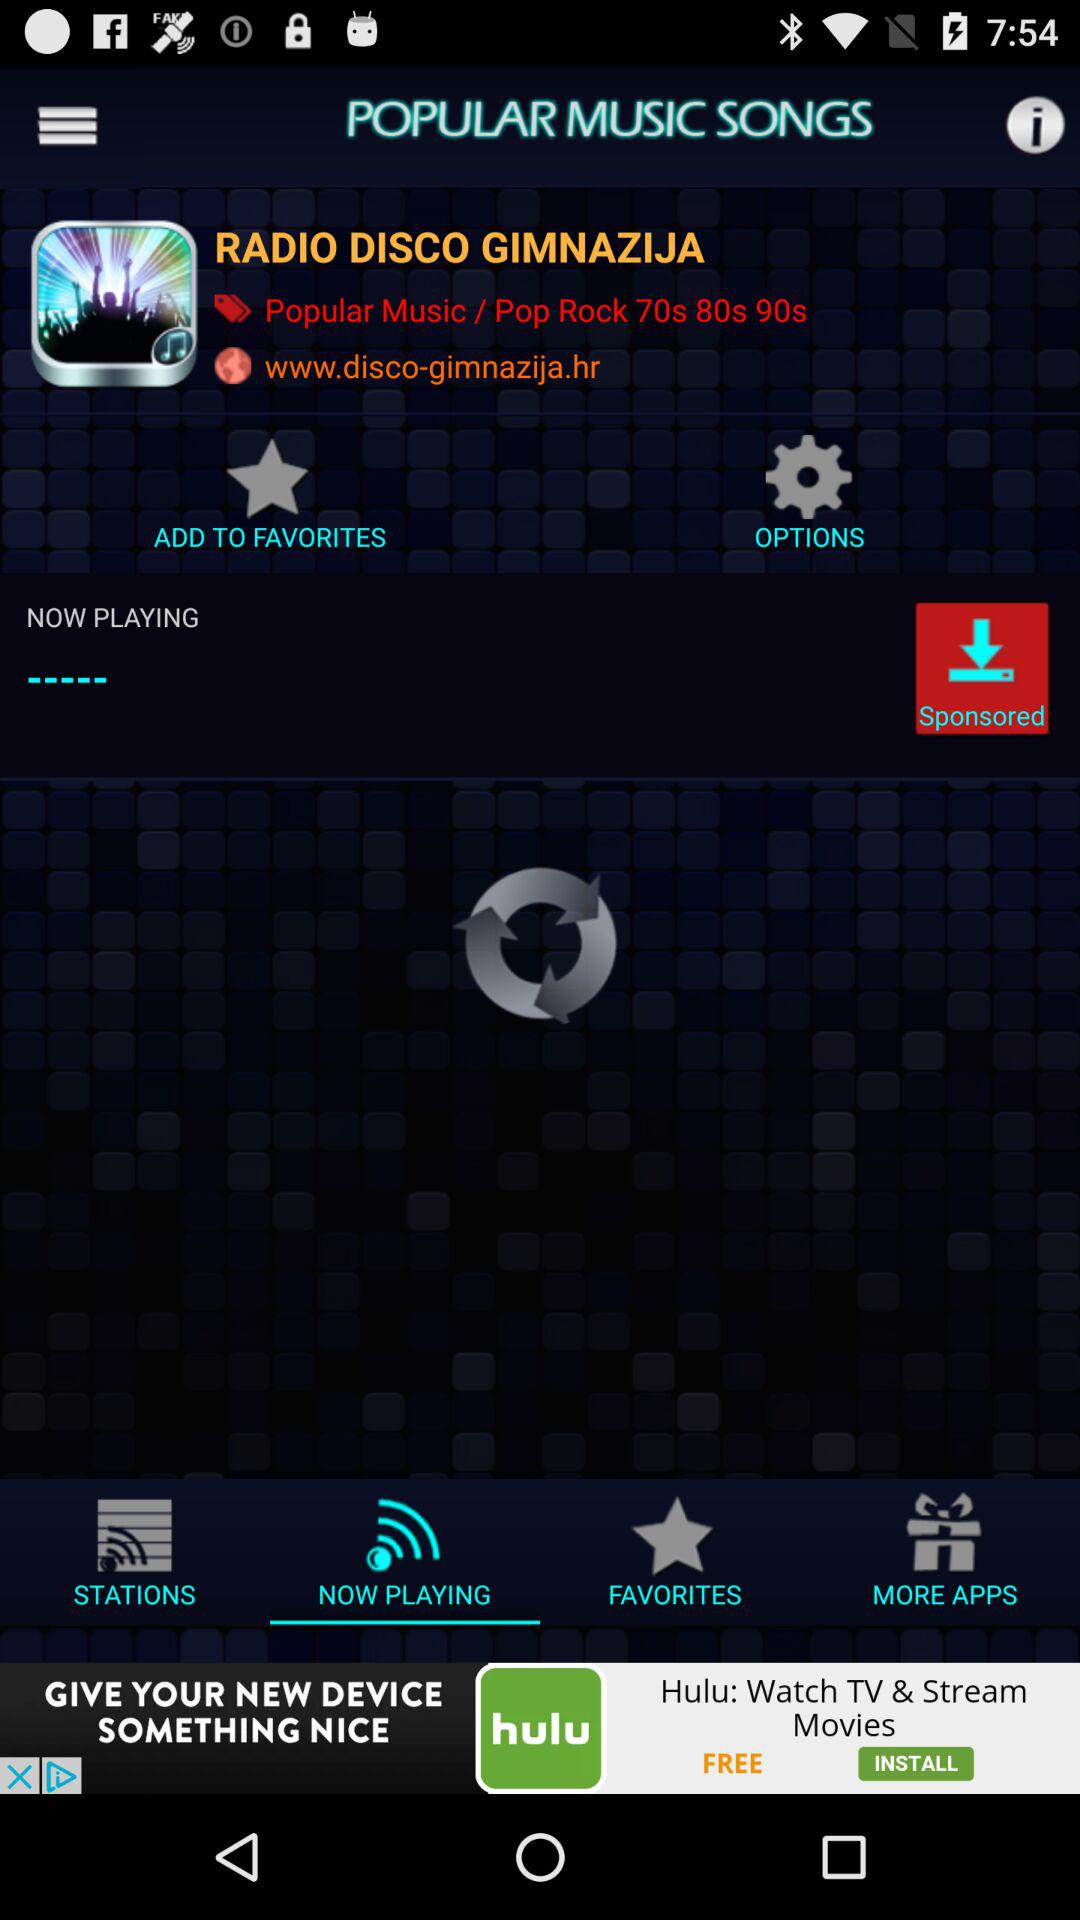  Describe the element at coordinates (1034, 126) in the screenshot. I see `click to the more detail` at that location.